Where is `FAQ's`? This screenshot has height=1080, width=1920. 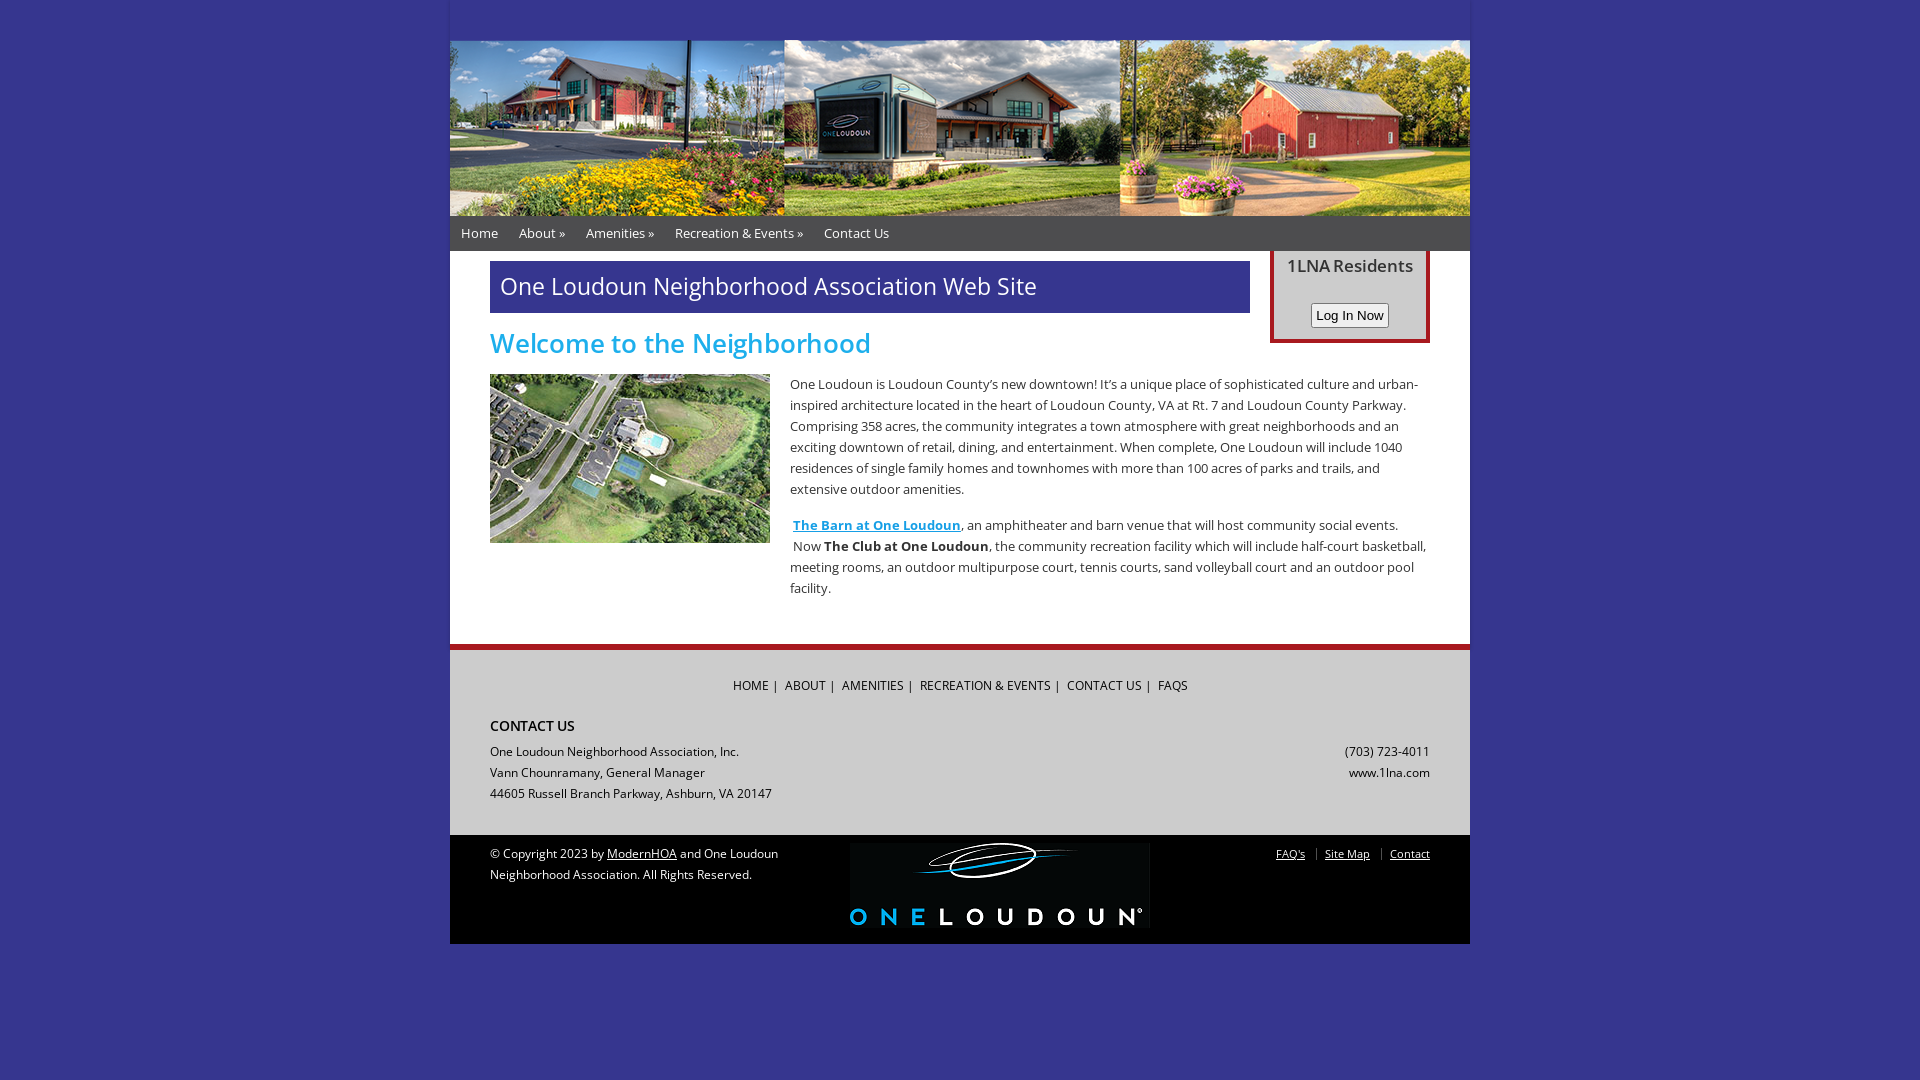
FAQ's is located at coordinates (1290, 854).